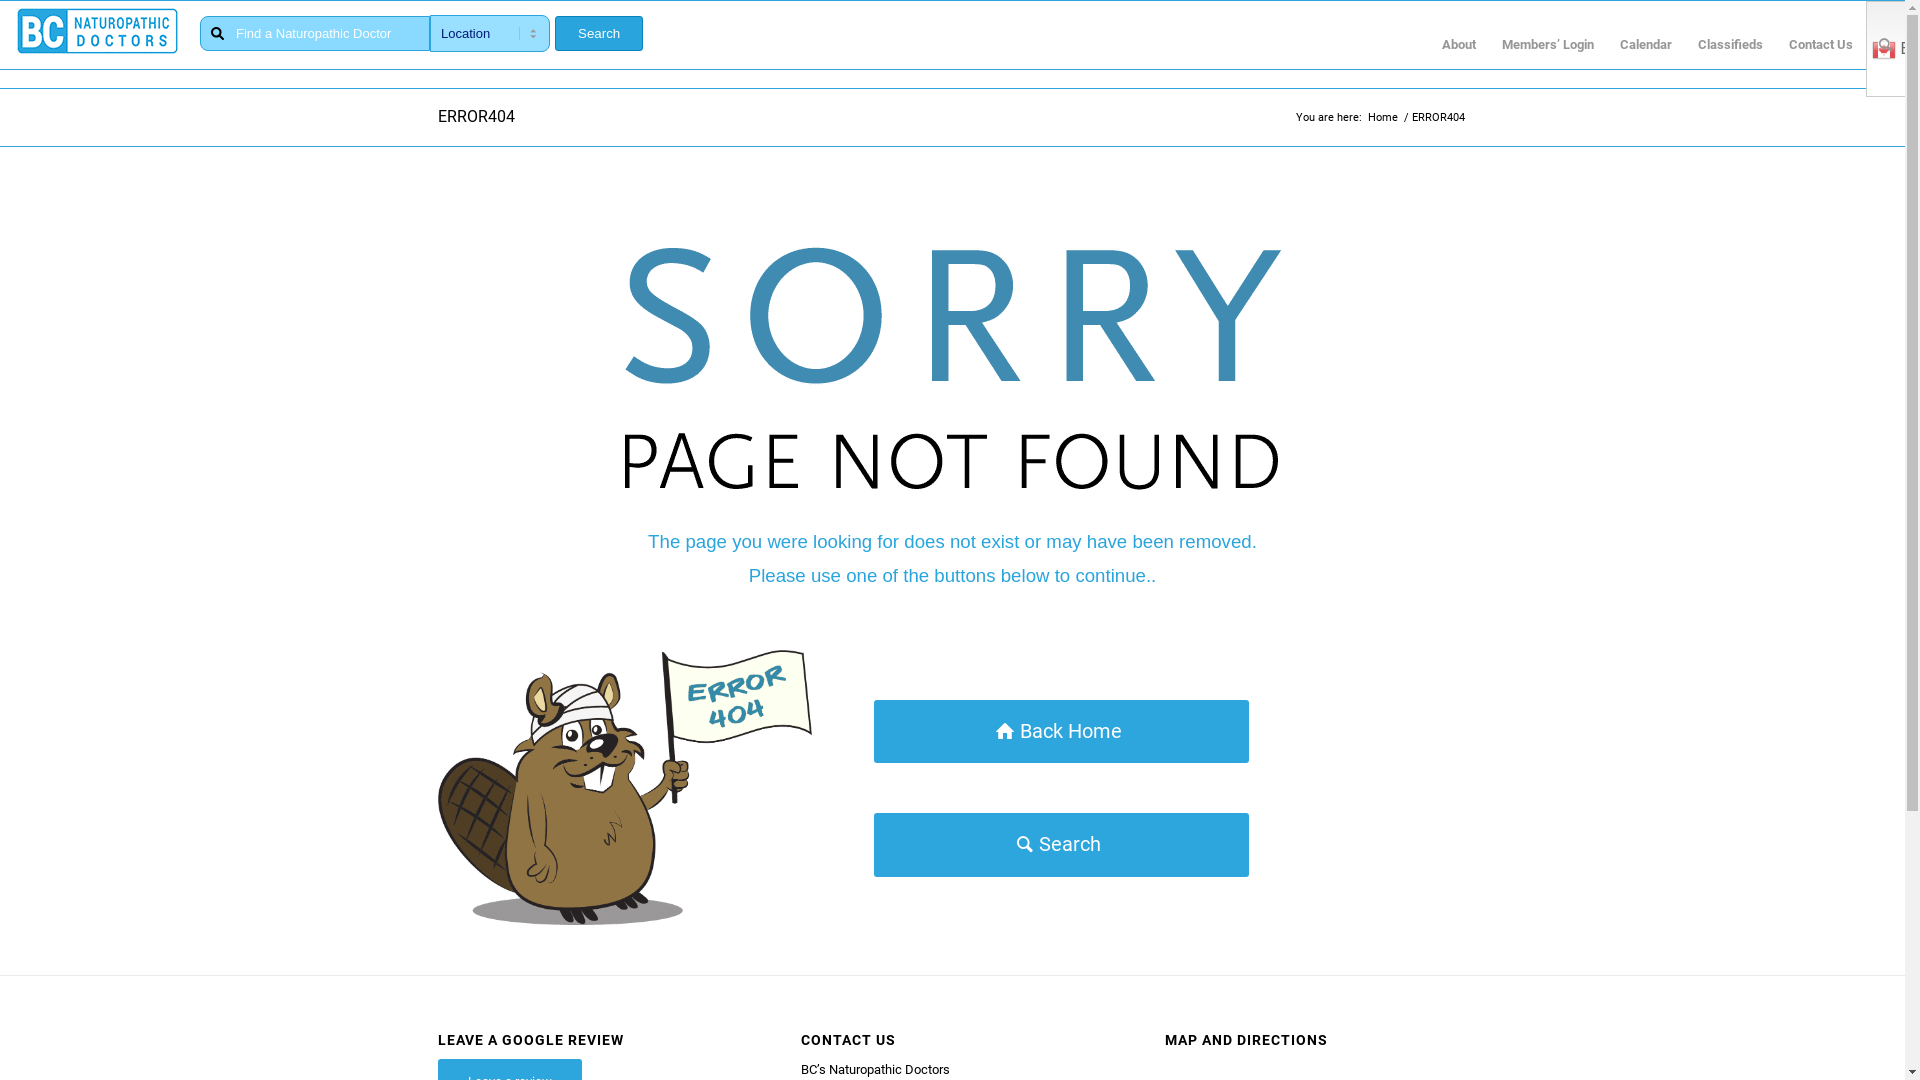  I want to click on Calendar, so click(1646, 45).